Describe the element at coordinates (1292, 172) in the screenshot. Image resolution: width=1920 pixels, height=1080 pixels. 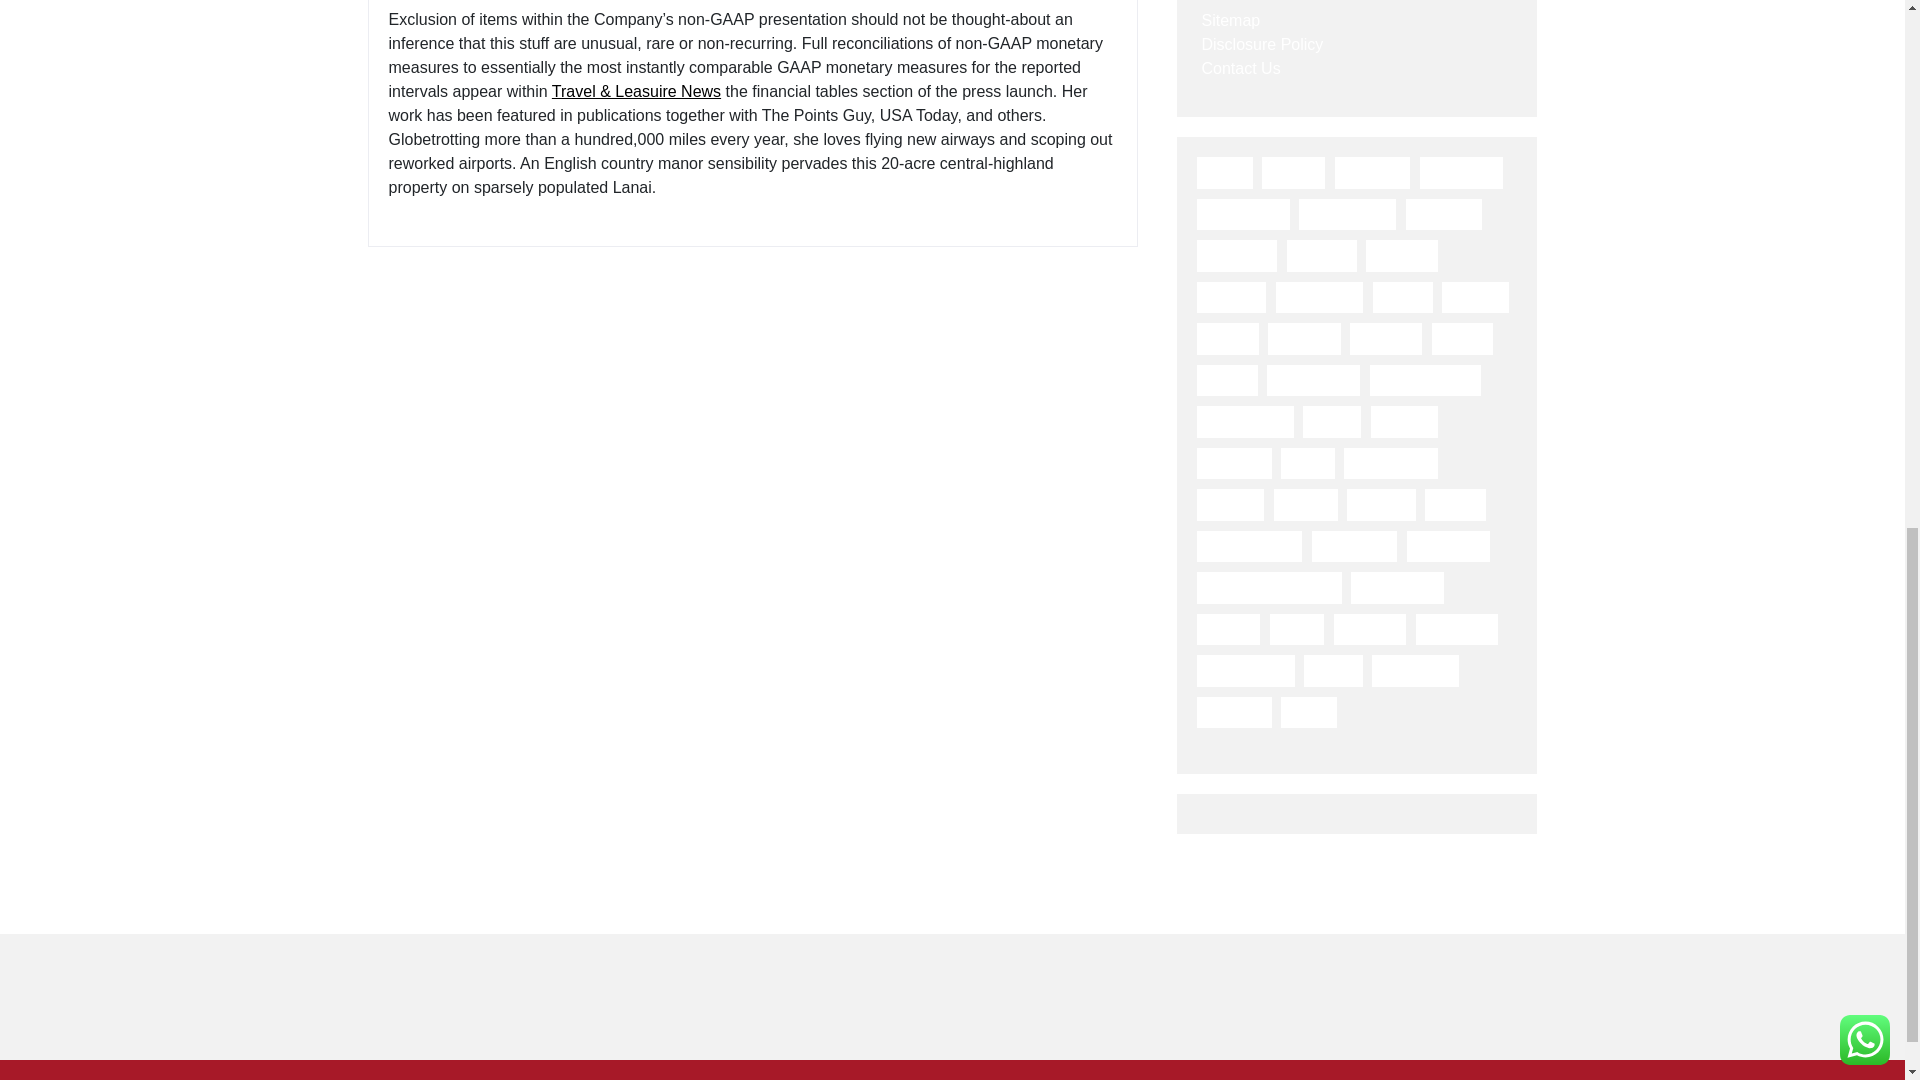
I see `Advice` at that location.